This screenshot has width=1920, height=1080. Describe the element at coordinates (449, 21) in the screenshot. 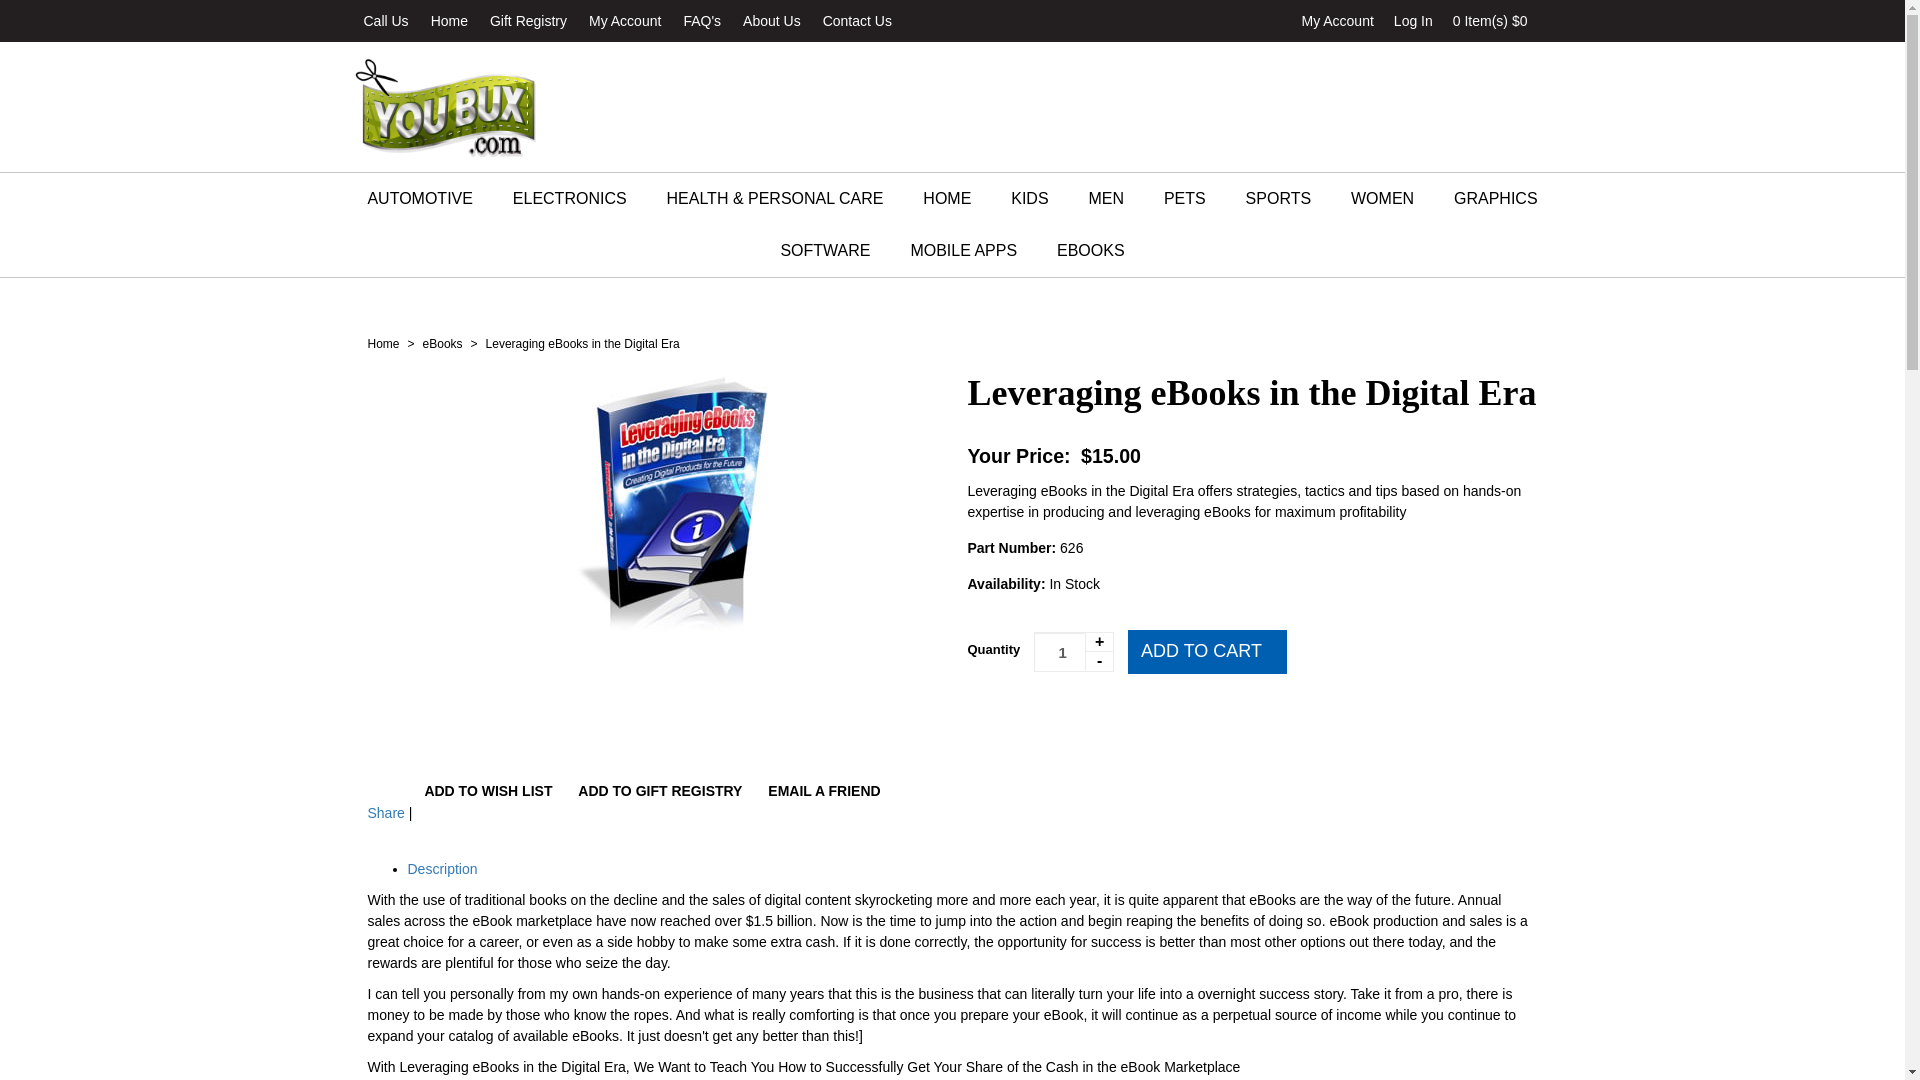

I see `My Account` at that location.